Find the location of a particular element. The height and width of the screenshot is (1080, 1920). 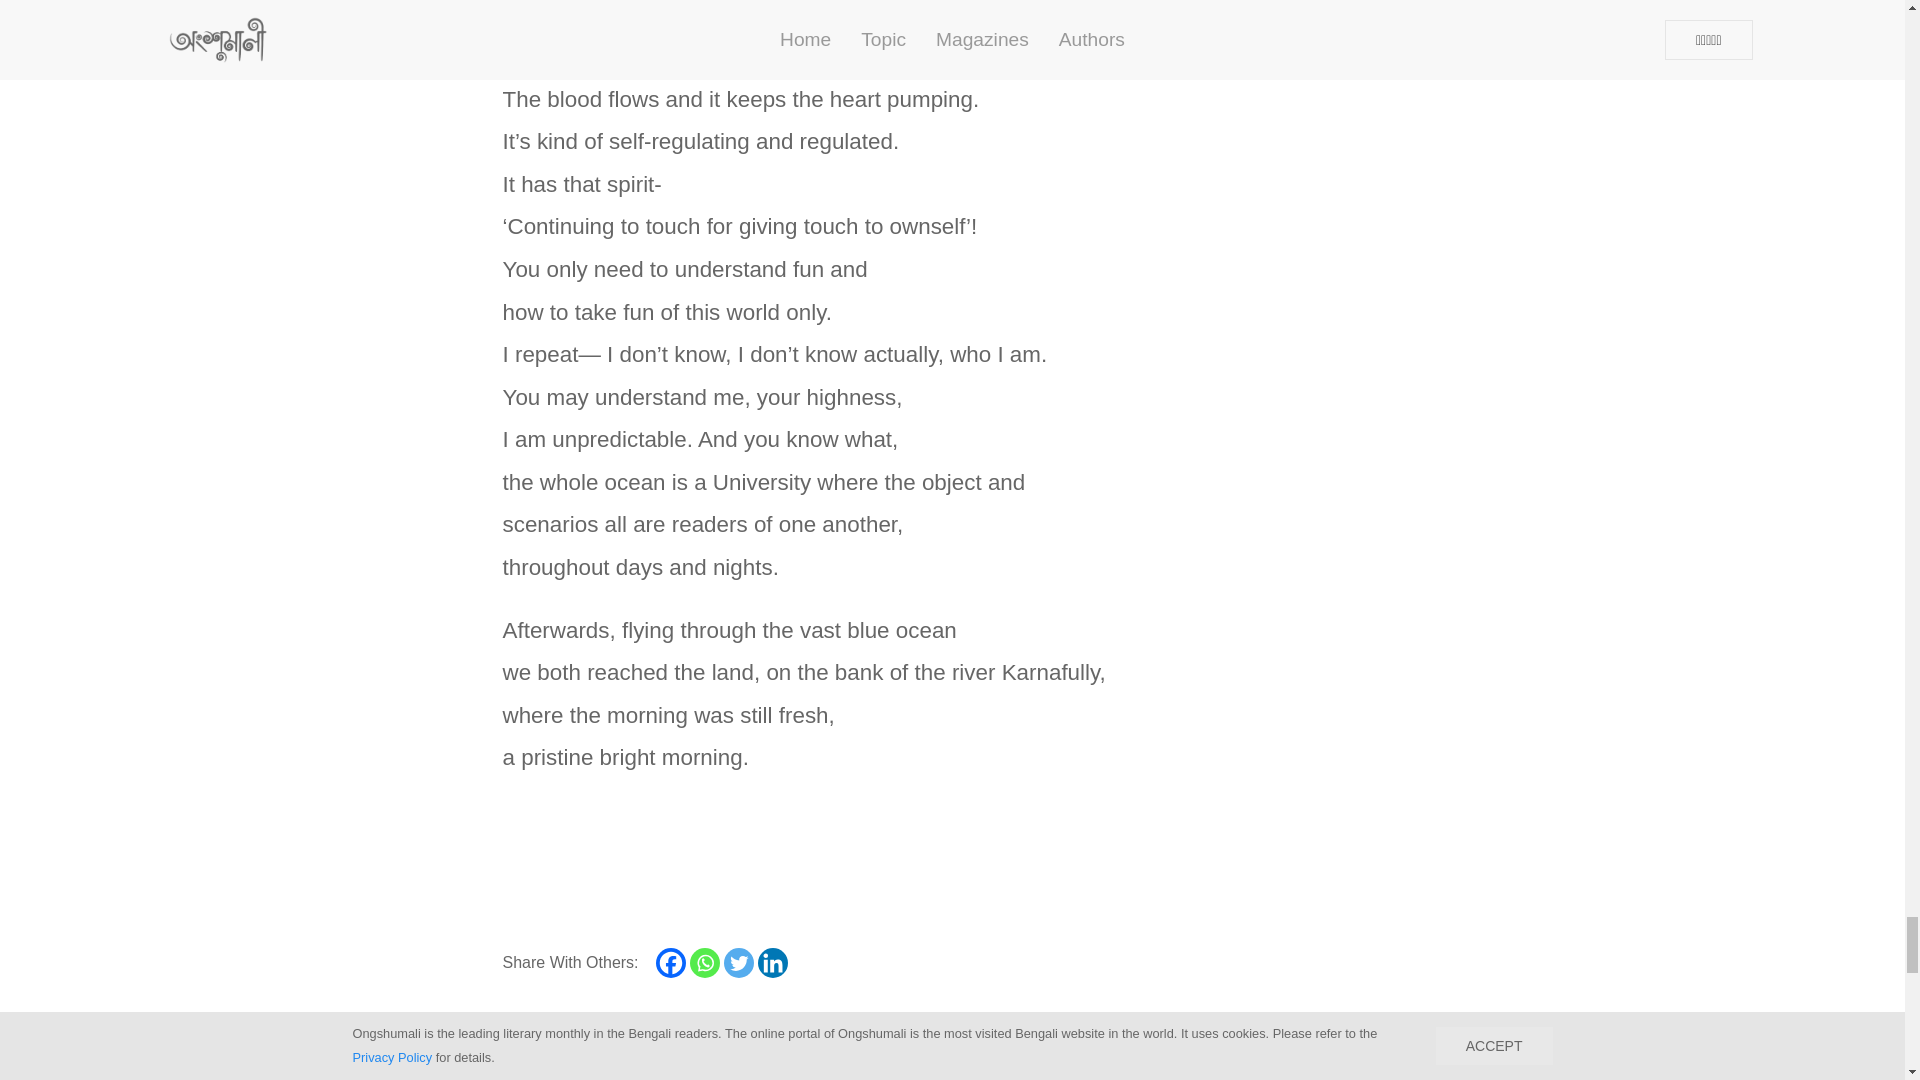

Whatsapp is located at coordinates (704, 963).